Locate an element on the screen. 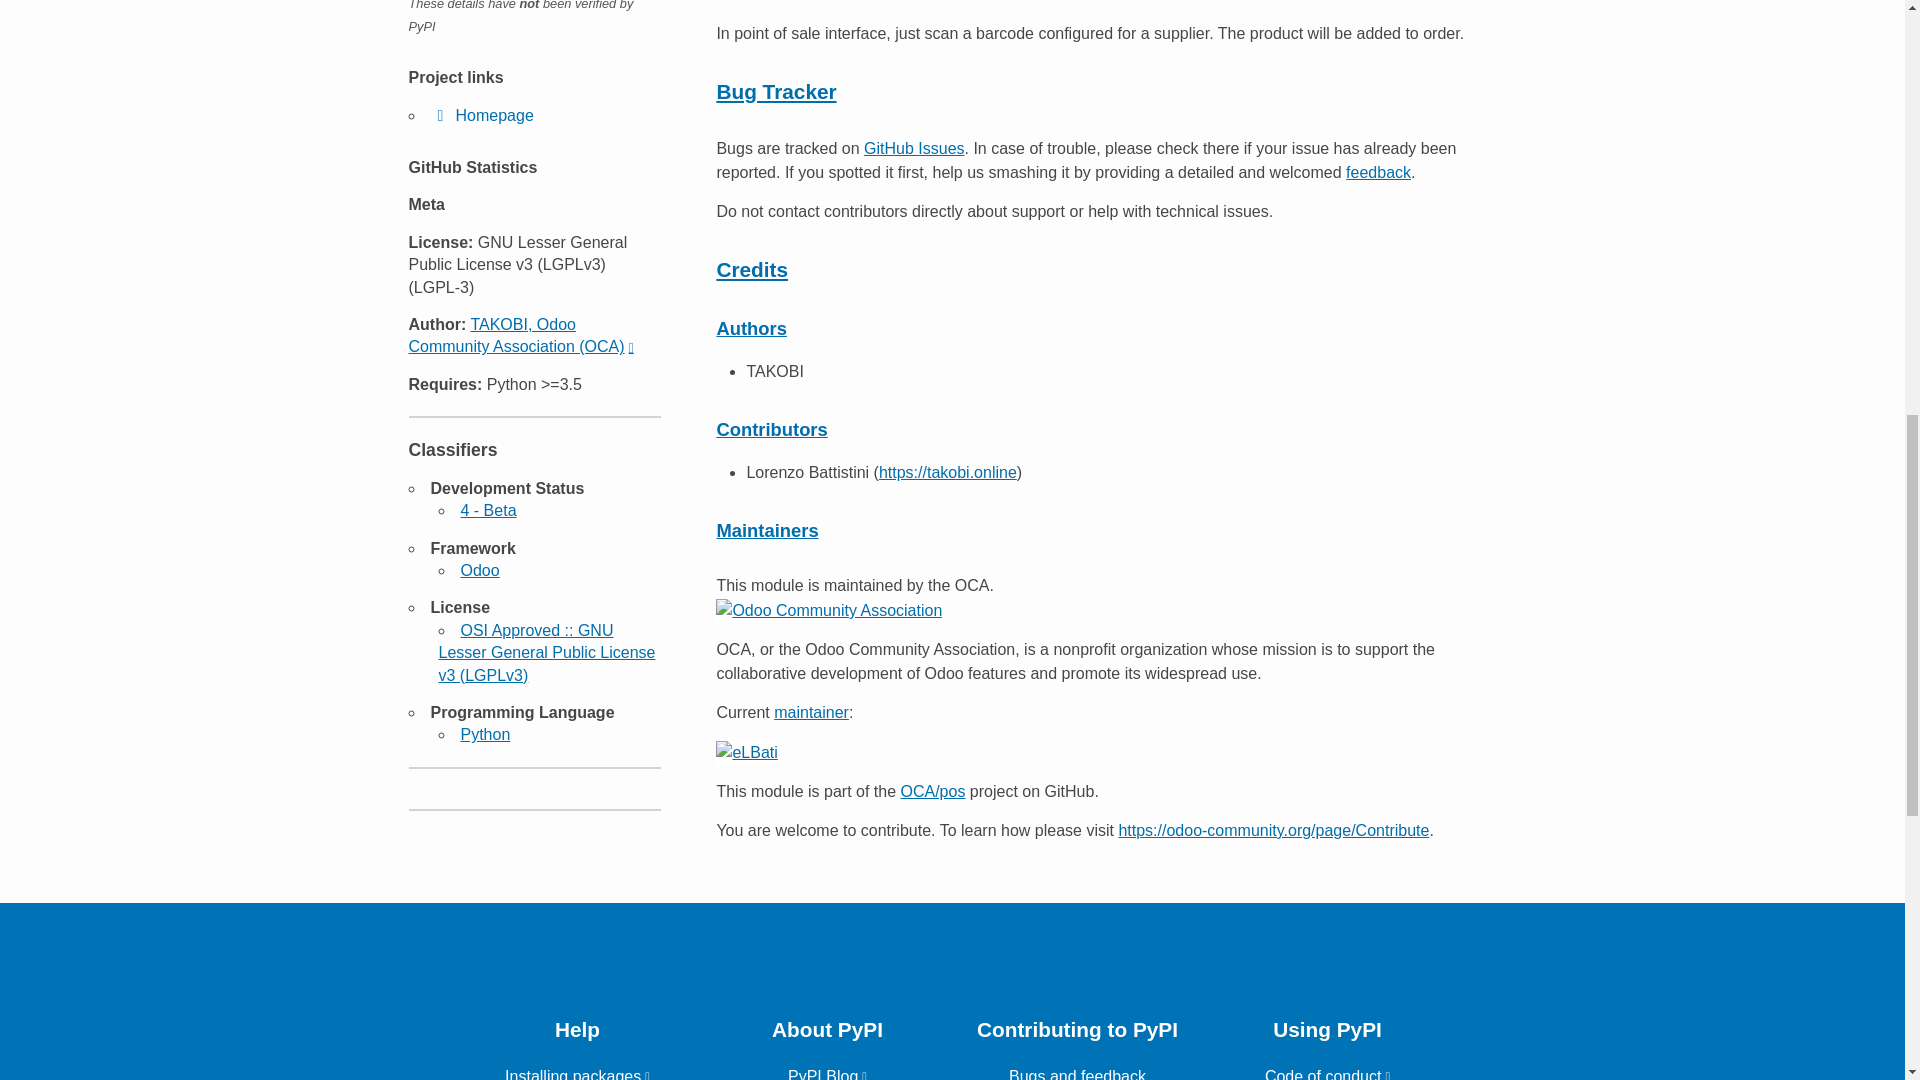  4 - Beta is located at coordinates (488, 510).